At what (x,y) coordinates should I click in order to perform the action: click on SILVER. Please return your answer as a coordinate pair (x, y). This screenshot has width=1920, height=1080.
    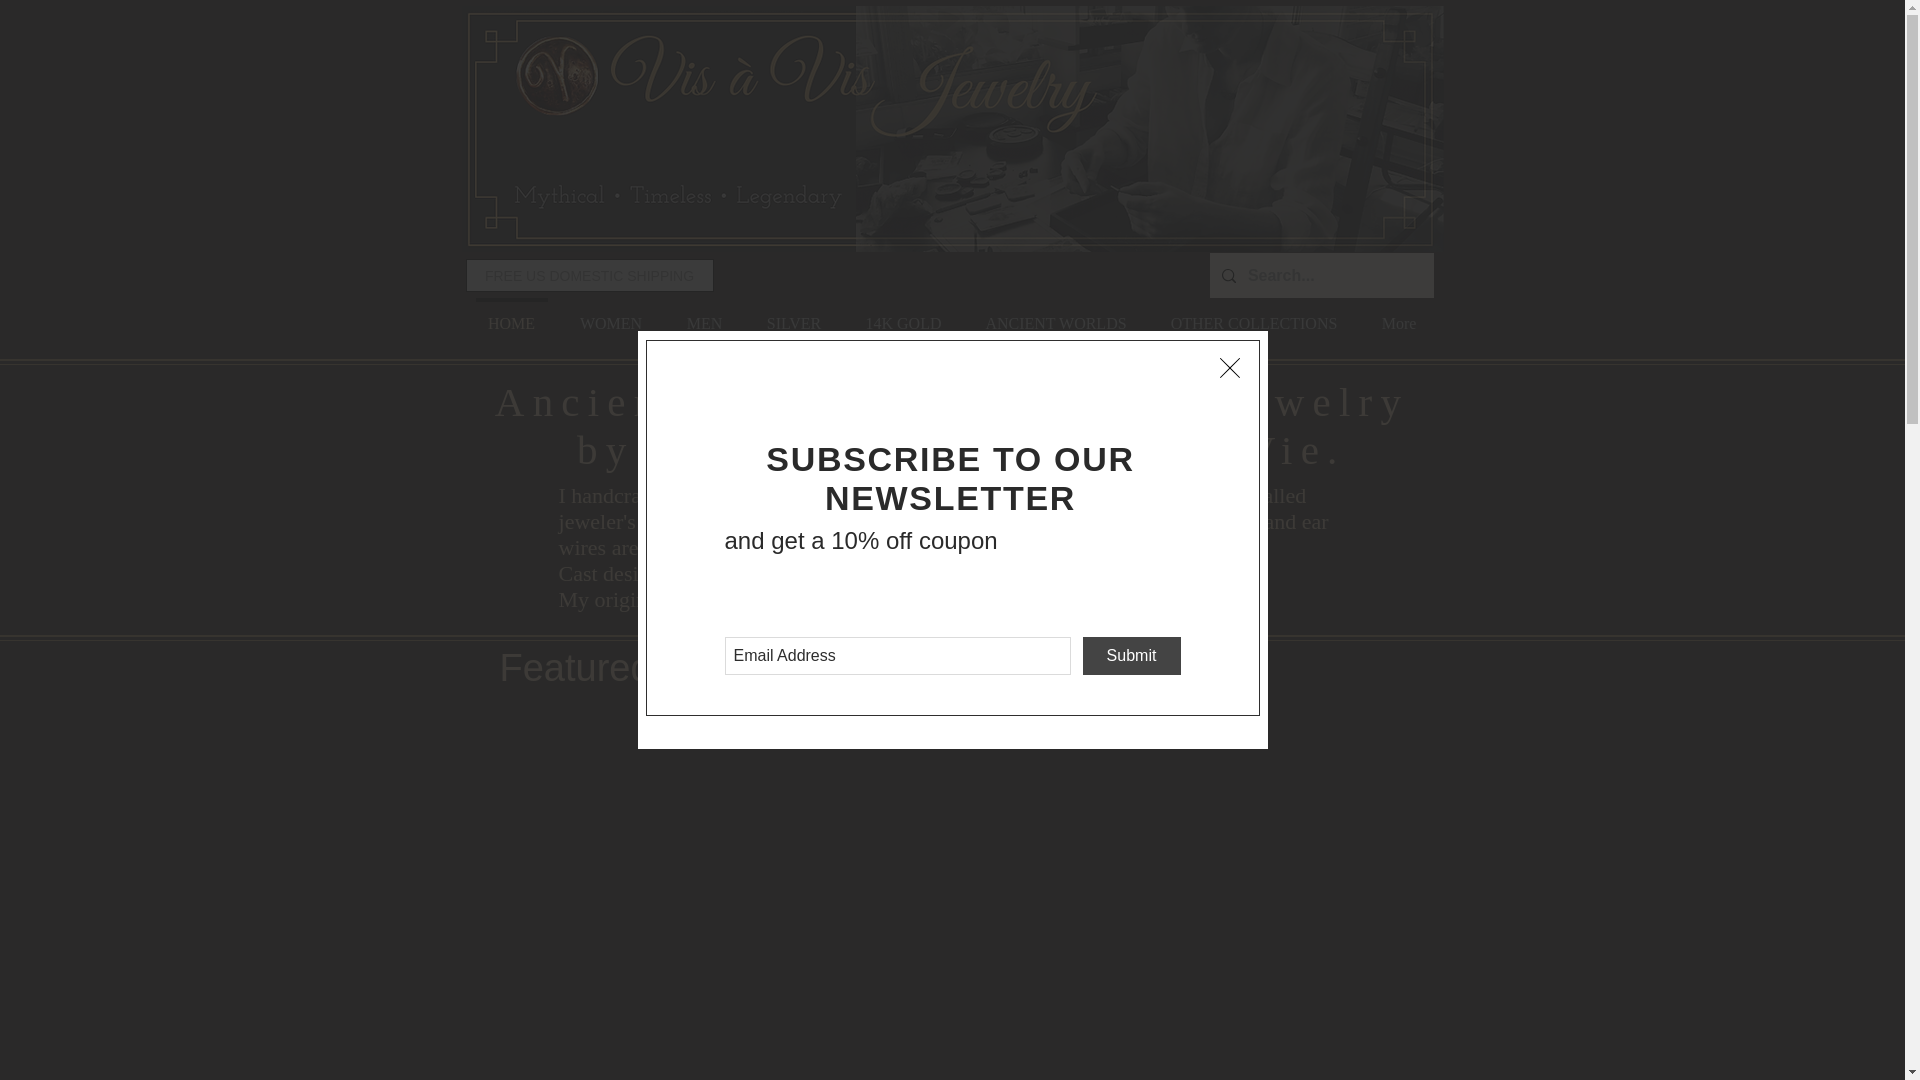
    Looking at the image, I should click on (793, 314).